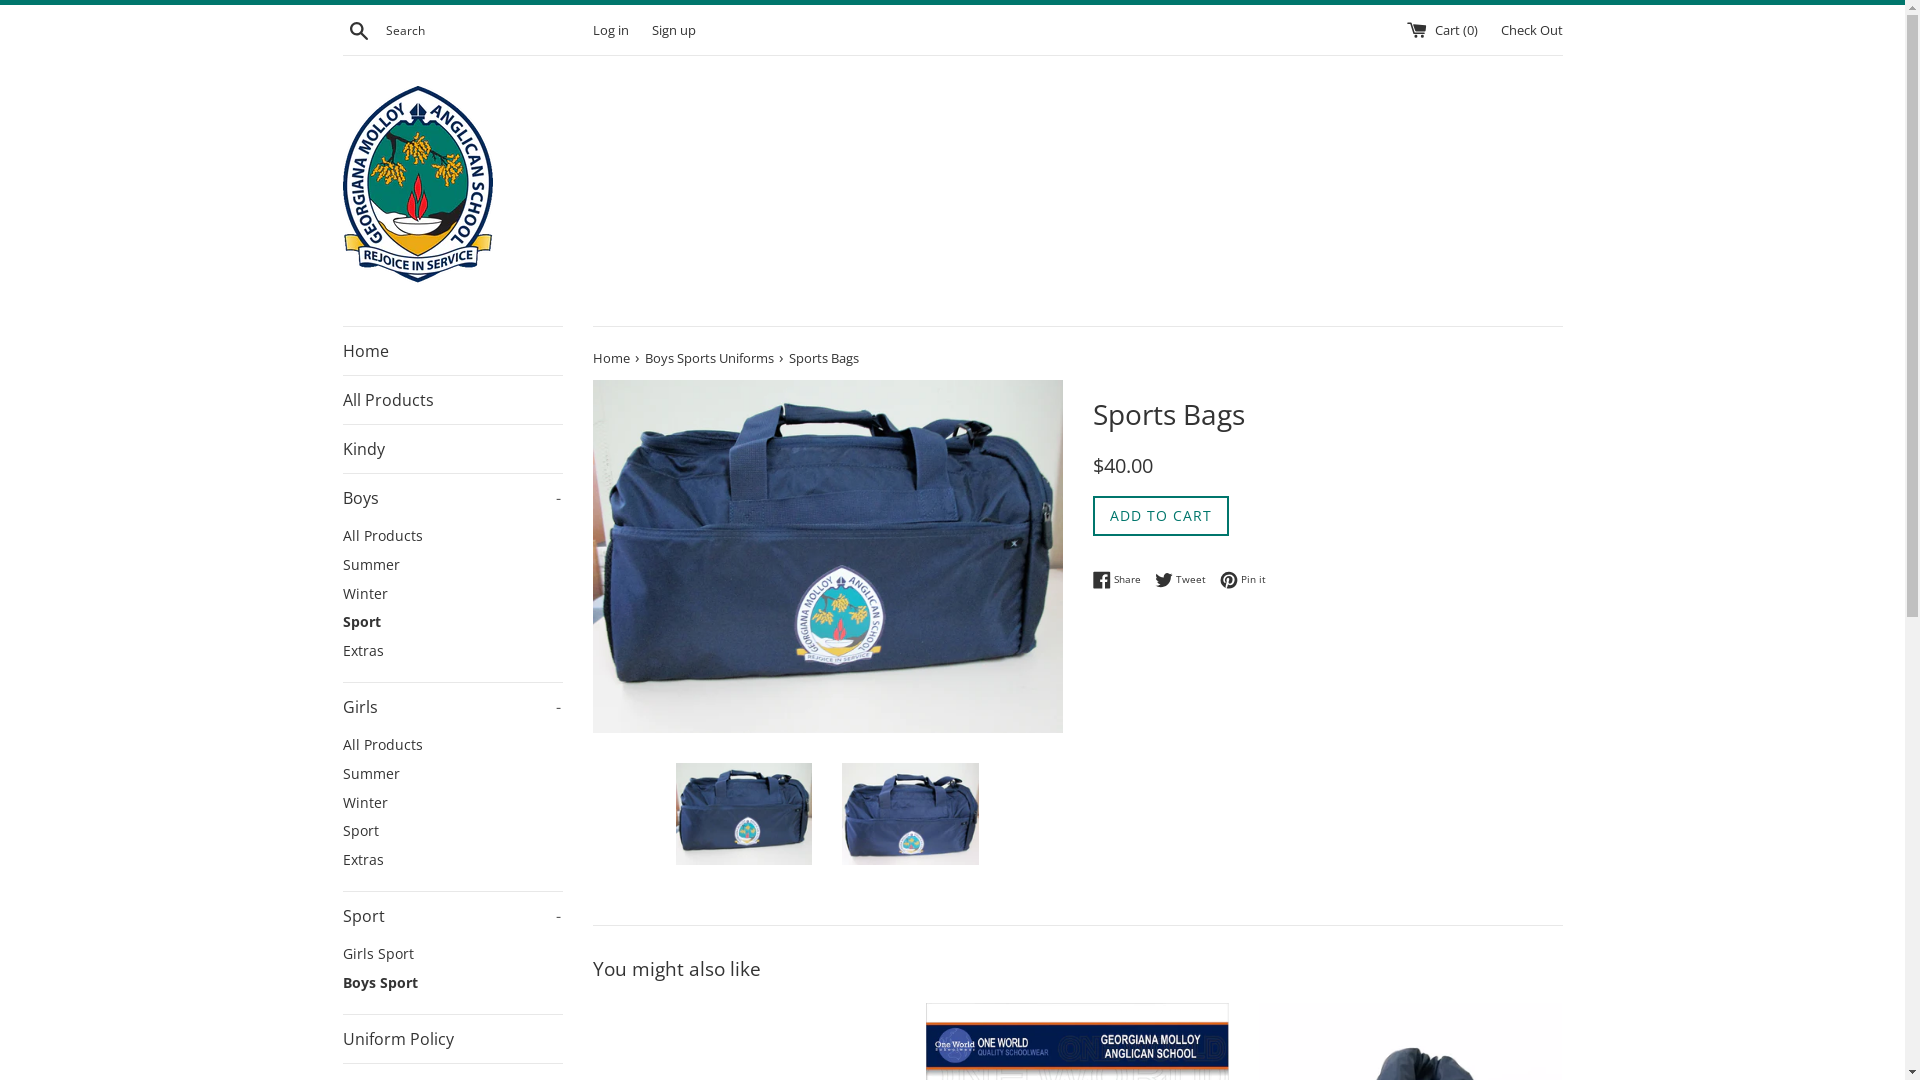 This screenshot has width=1920, height=1080. Describe the element at coordinates (1184, 580) in the screenshot. I see `Tweet
Tweet on Twitter` at that location.